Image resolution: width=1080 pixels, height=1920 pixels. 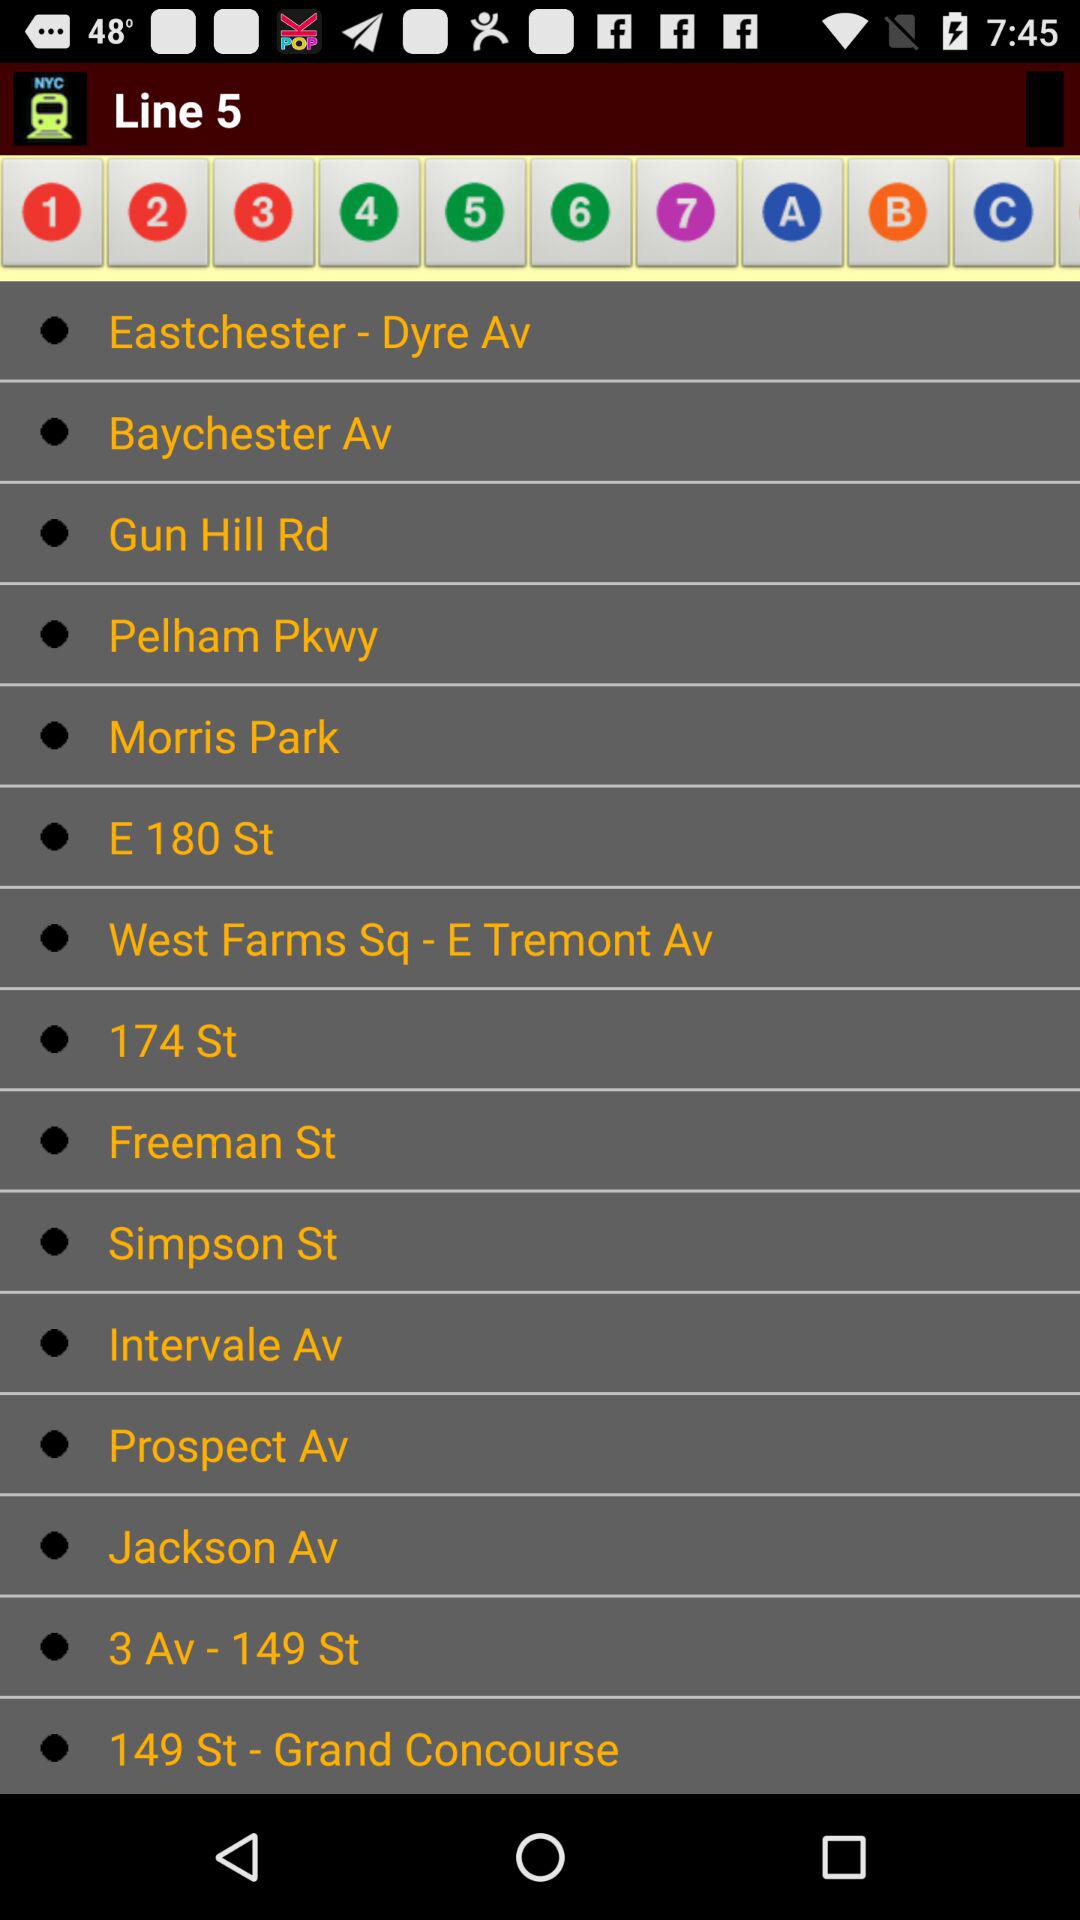 What do you see at coordinates (264, 218) in the screenshot?
I see `launch the app below line 5 item` at bounding box center [264, 218].